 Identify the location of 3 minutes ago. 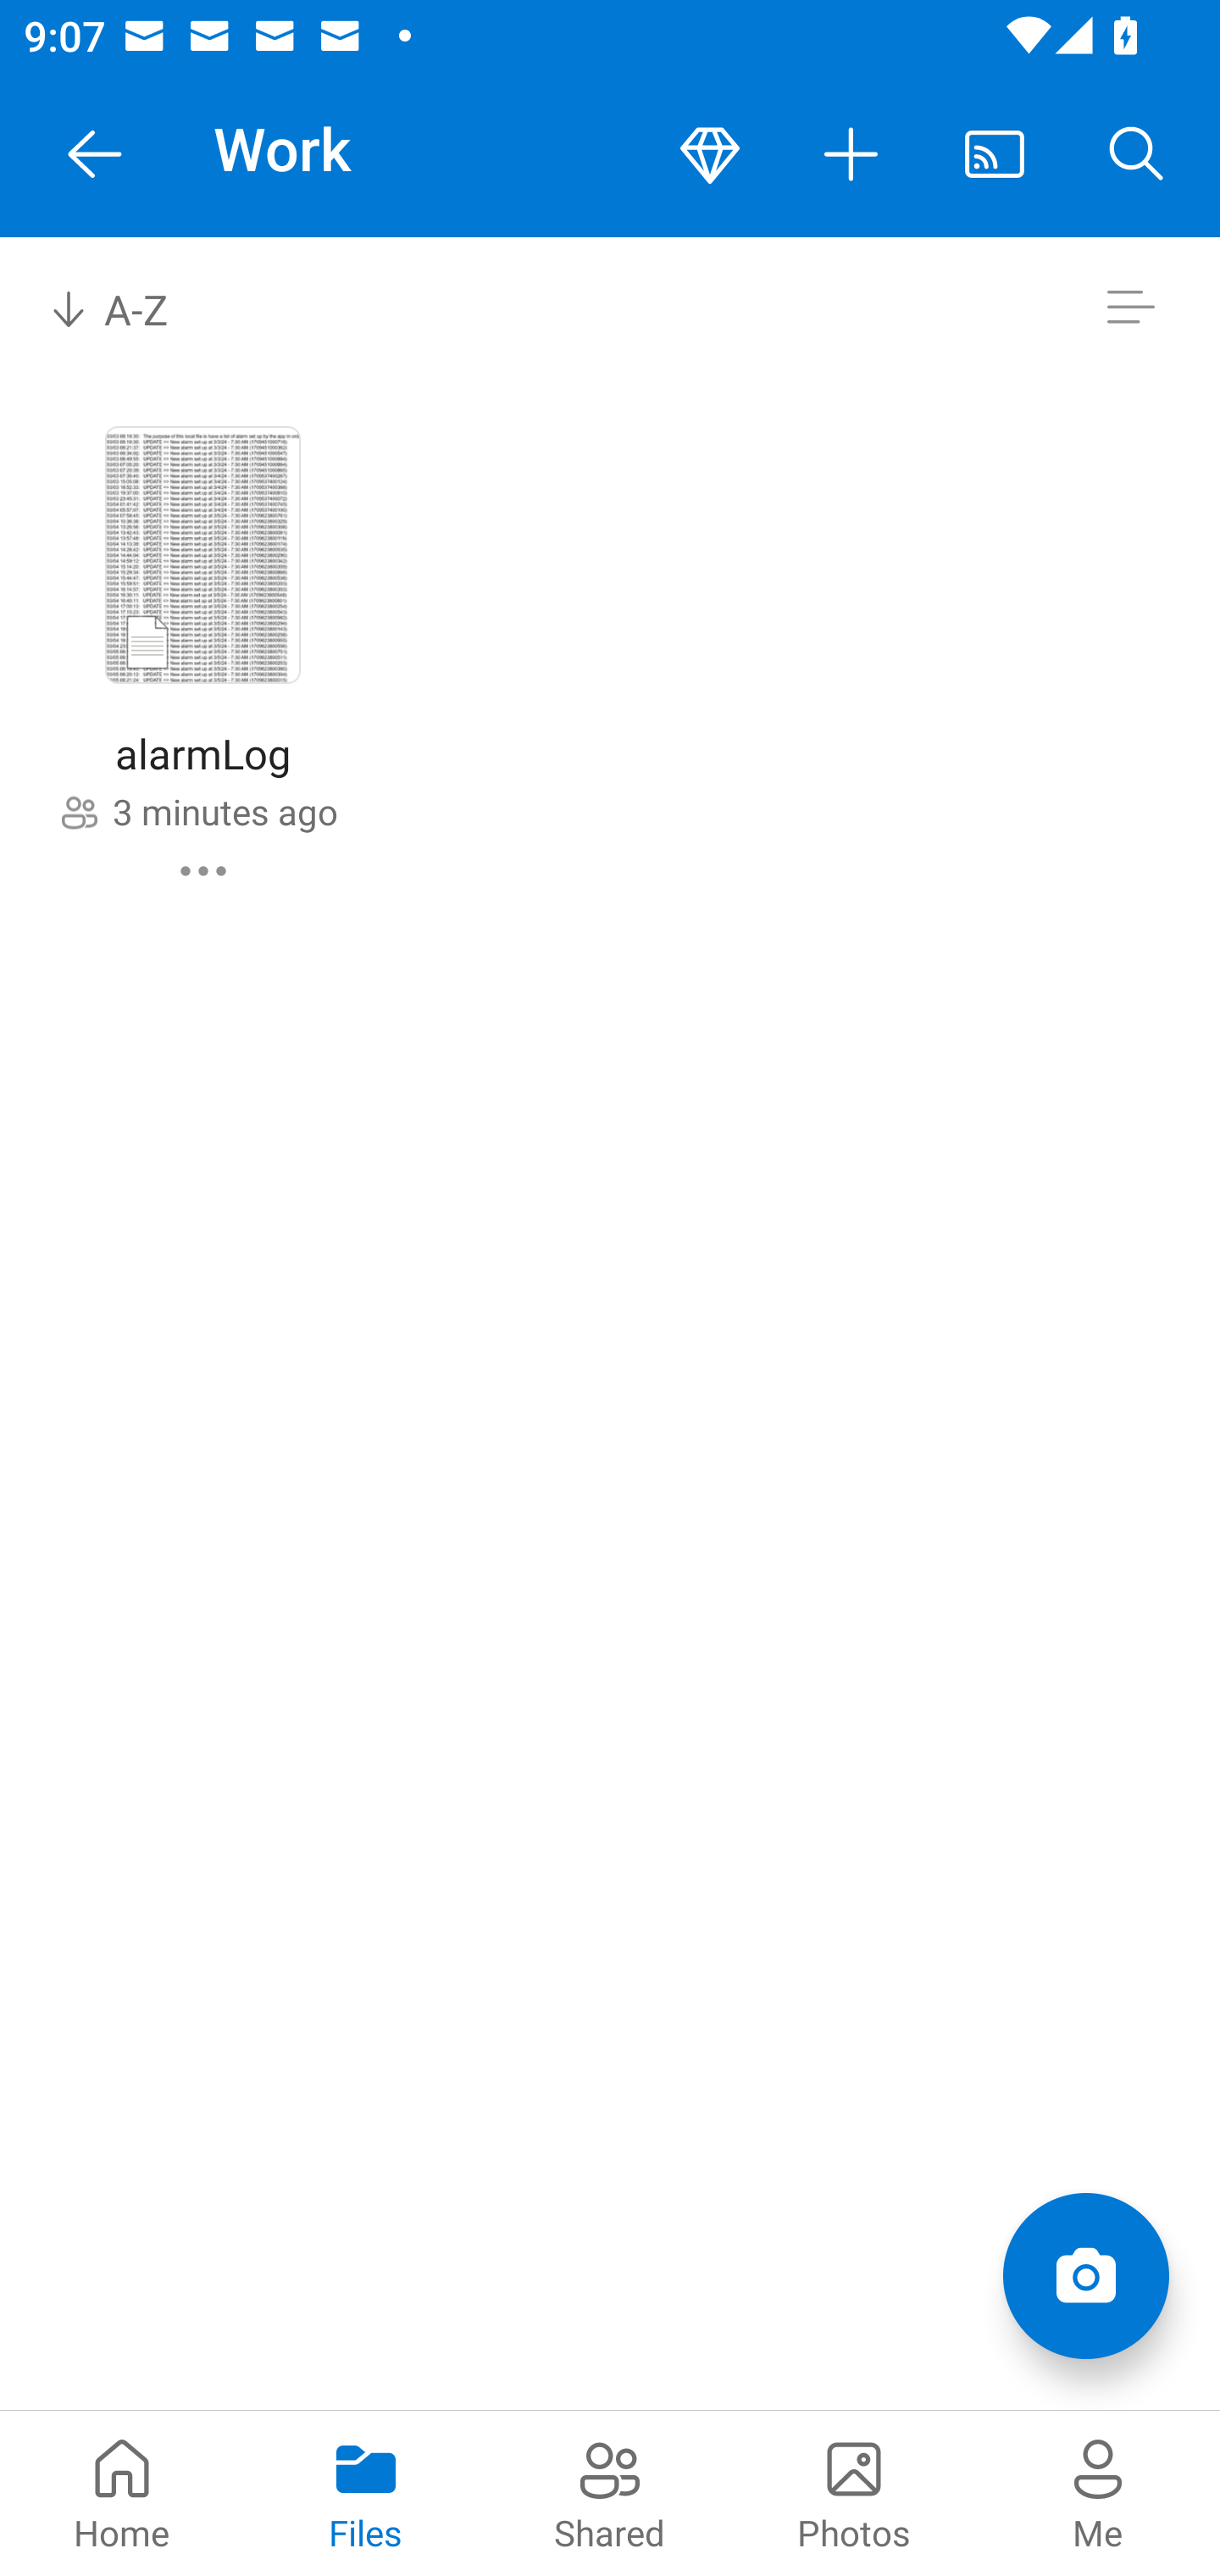
(225, 811).